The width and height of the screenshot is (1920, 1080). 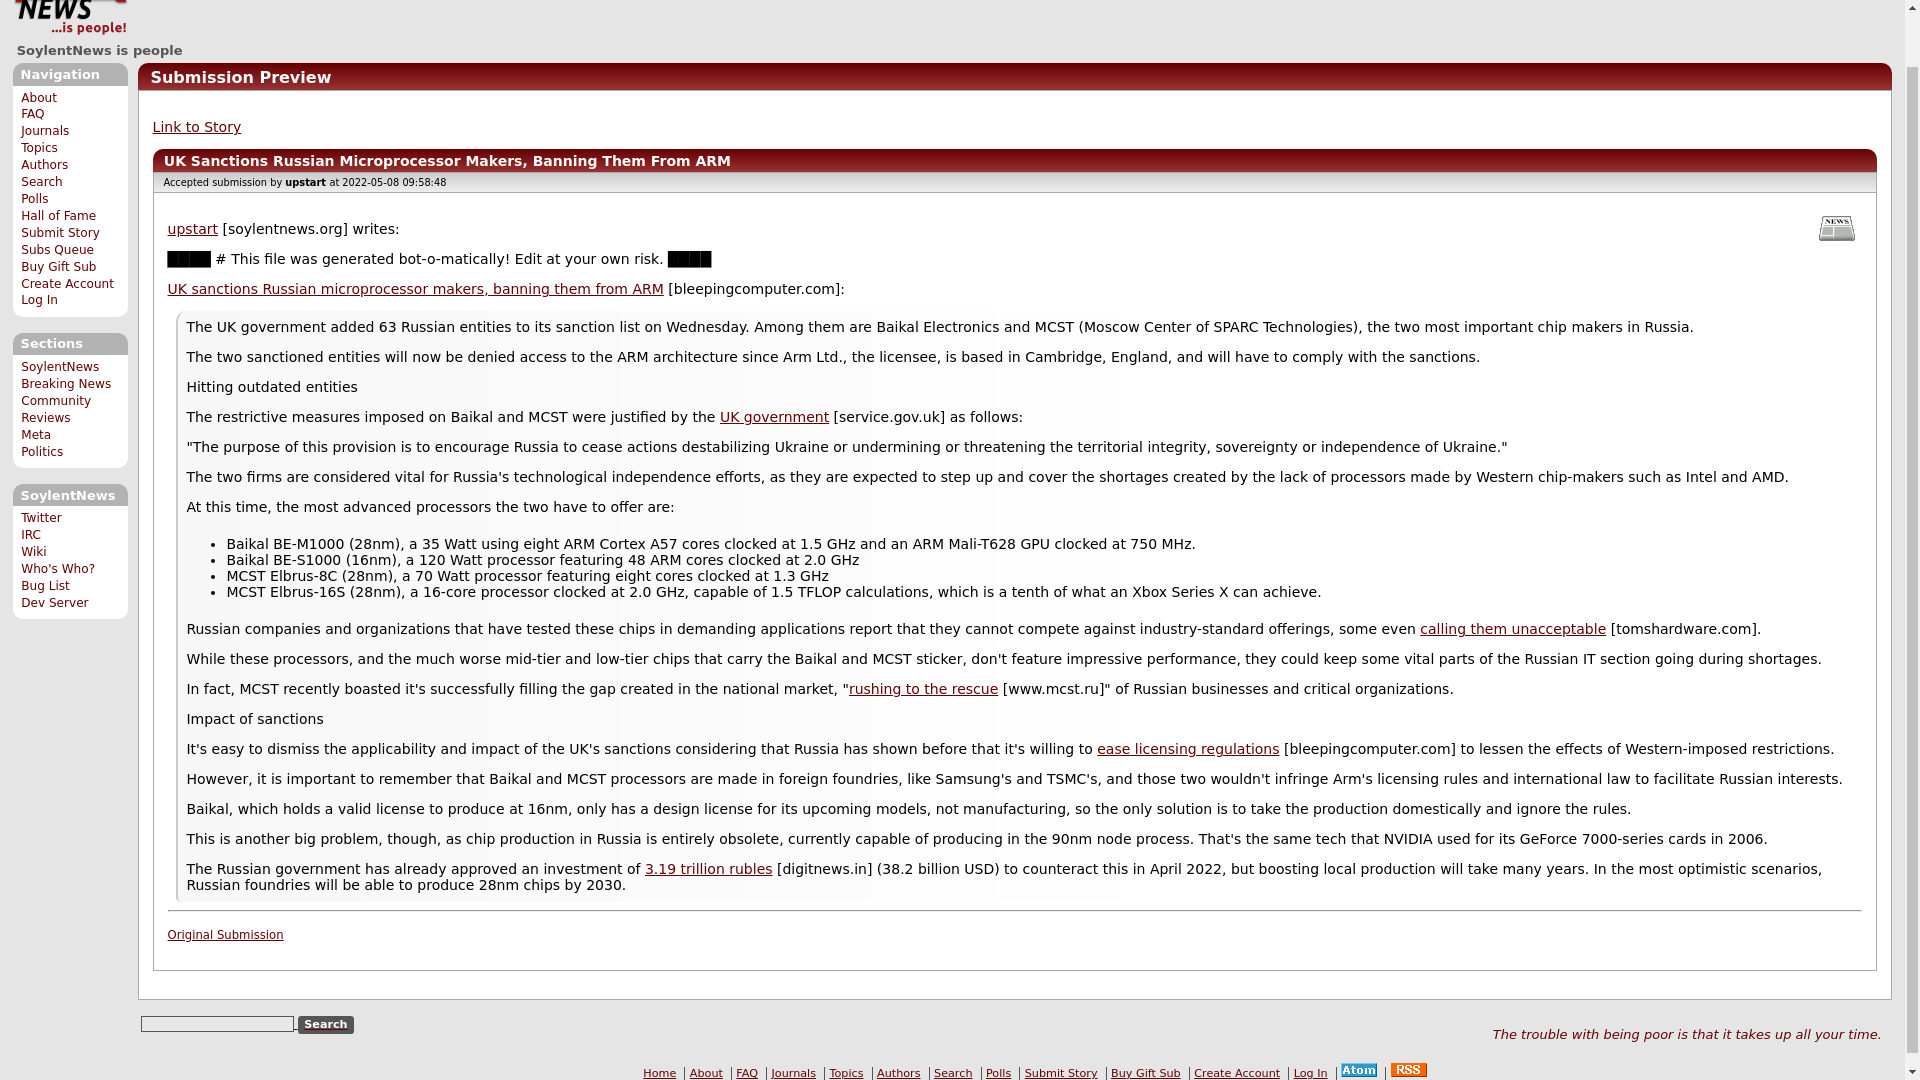 What do you see at coordinates (66, 383) in the screenshot?
I see `Breaking News` at bounding box center [66, 383].